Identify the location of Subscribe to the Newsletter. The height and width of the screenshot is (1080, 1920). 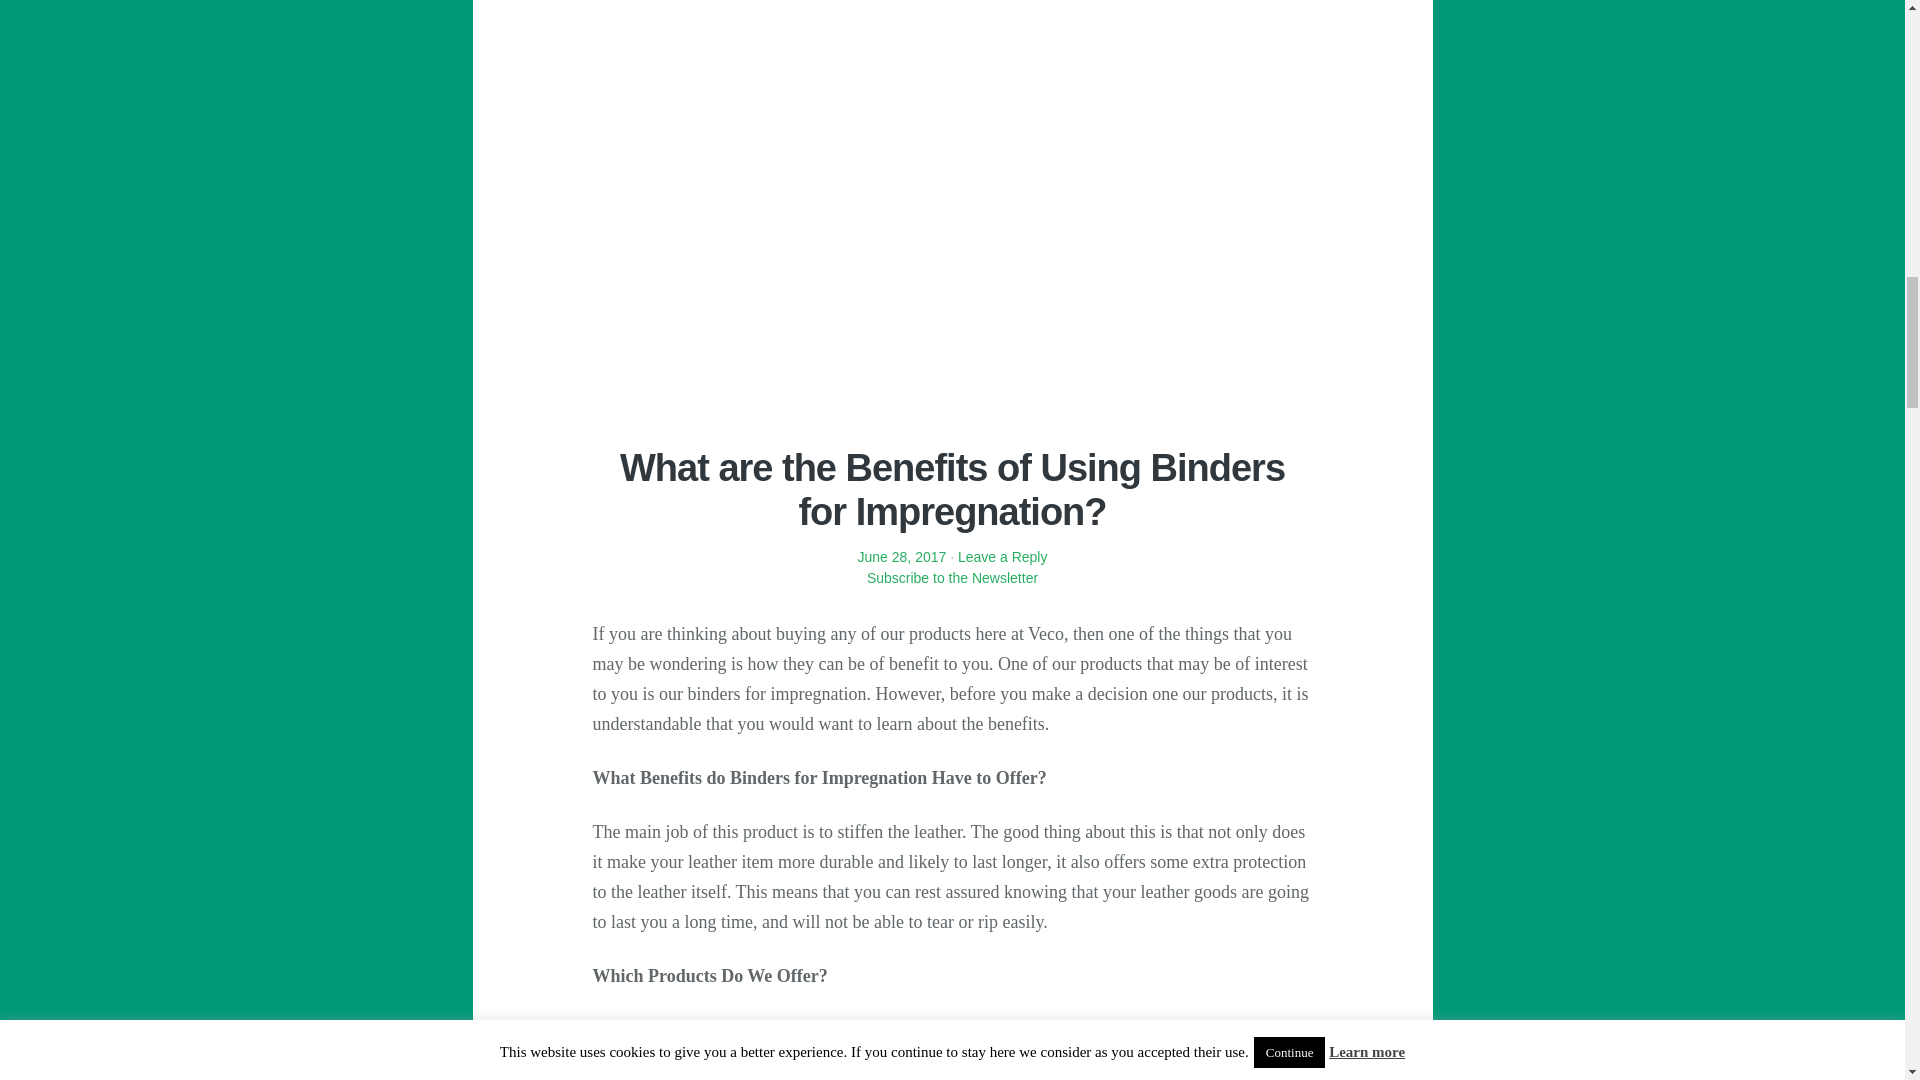
(951, 588).